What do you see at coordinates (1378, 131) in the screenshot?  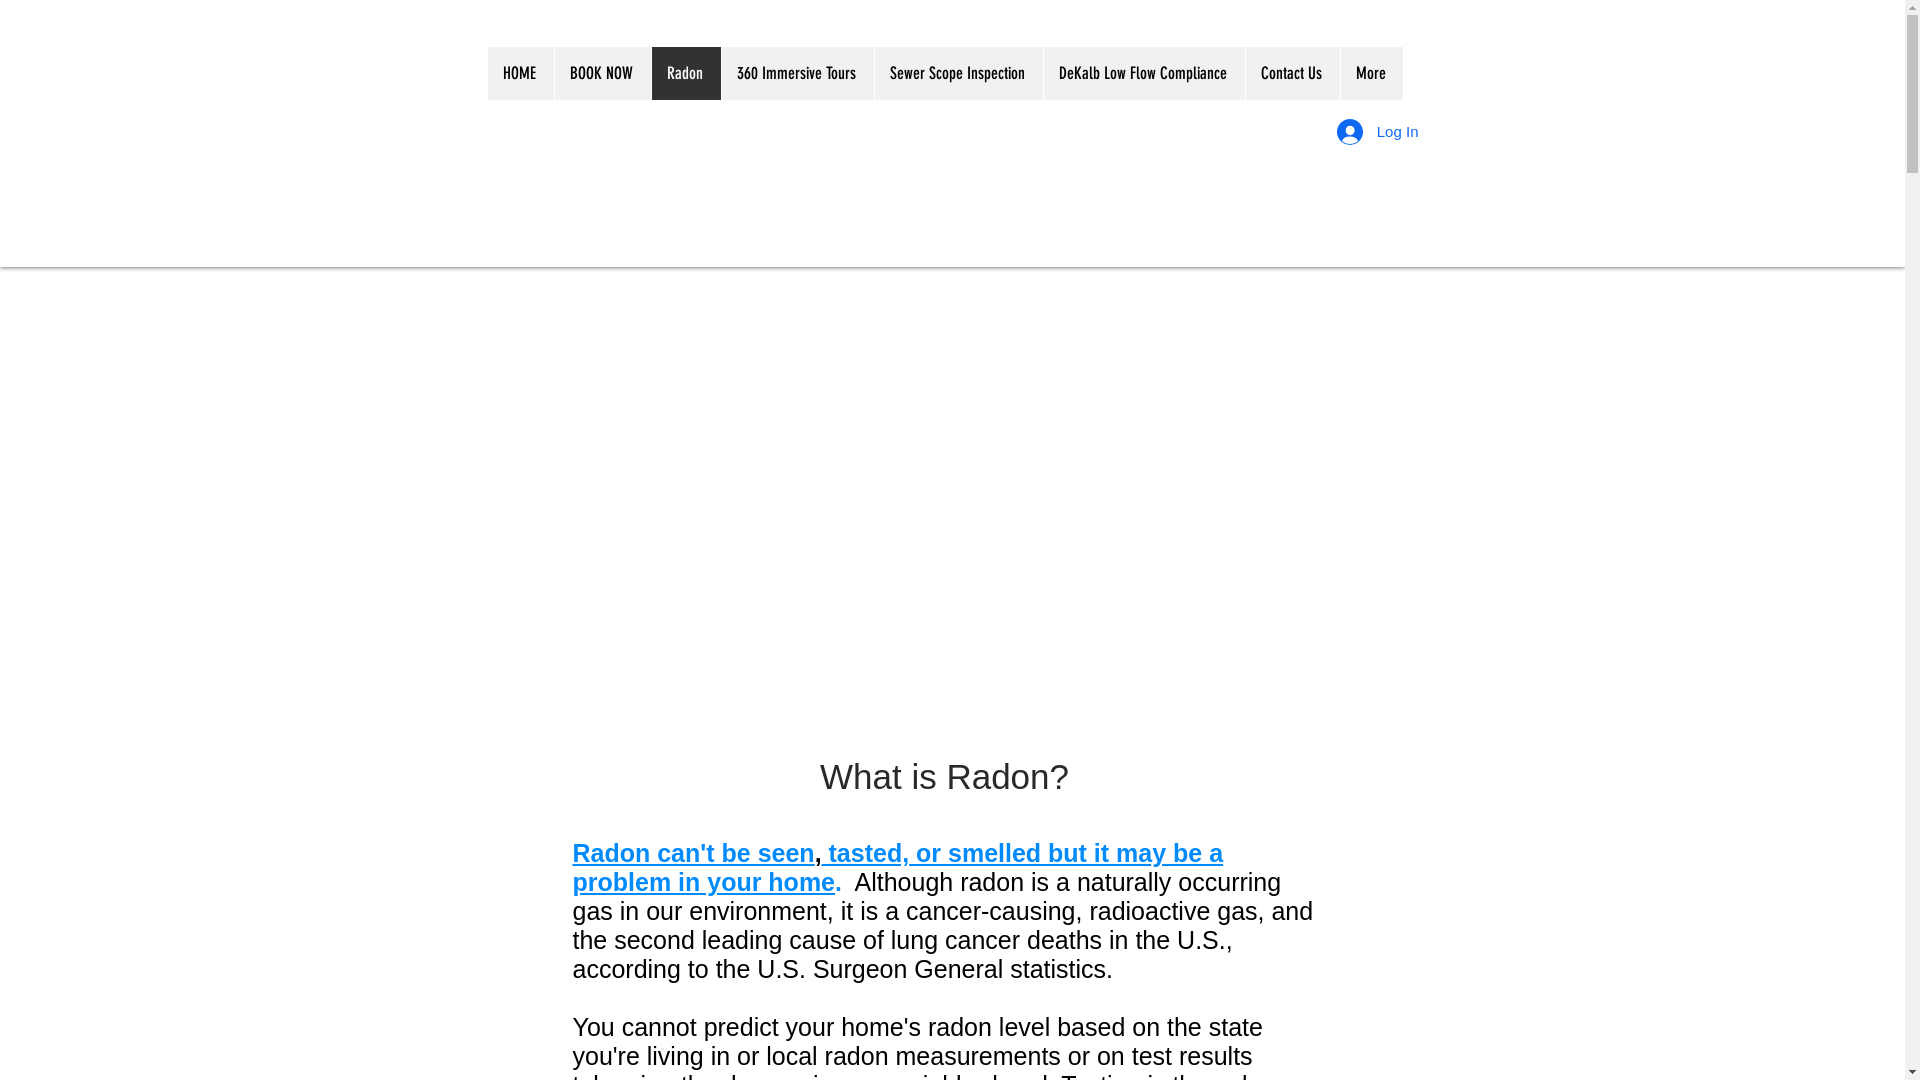 I see `Log In` at bounding box center [1378, 131].